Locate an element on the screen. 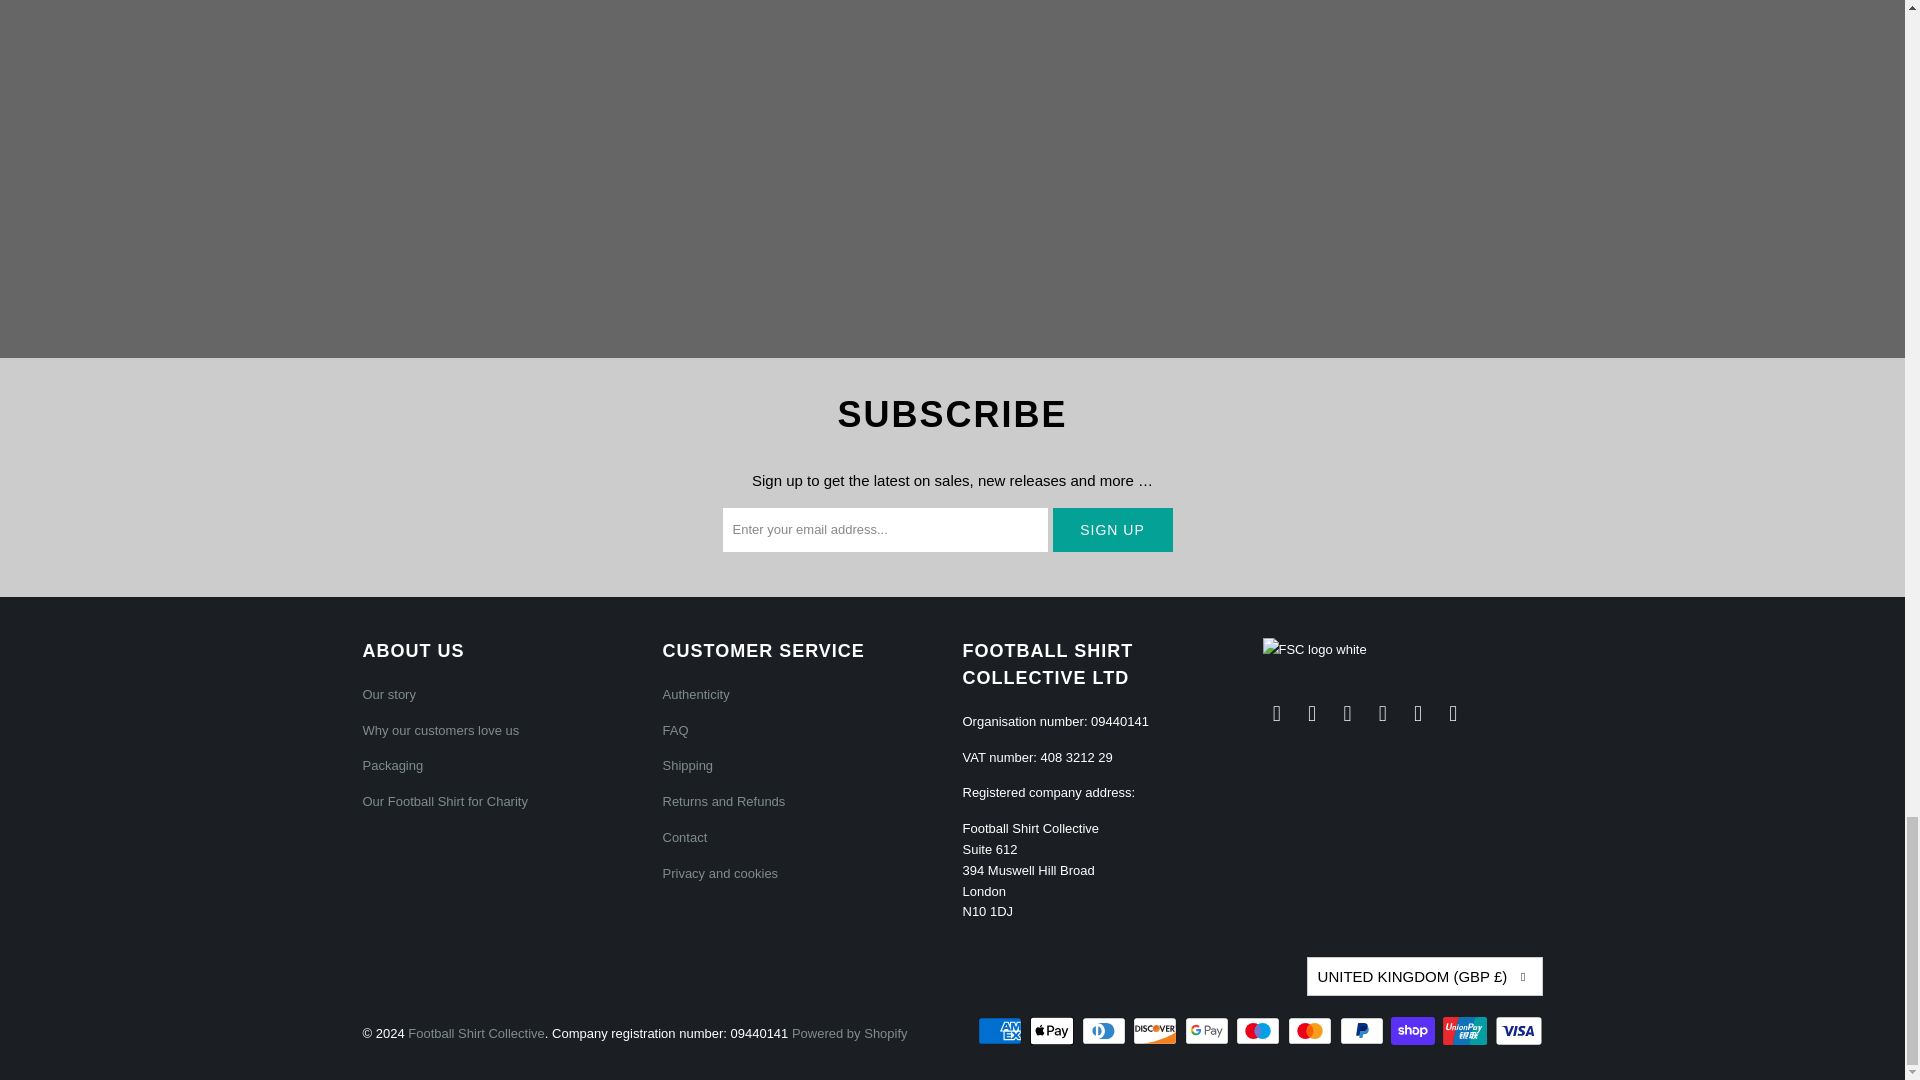 The width and height of the screenshot is (1920, 1080). Visa is located at coordinates (1517, 1031).